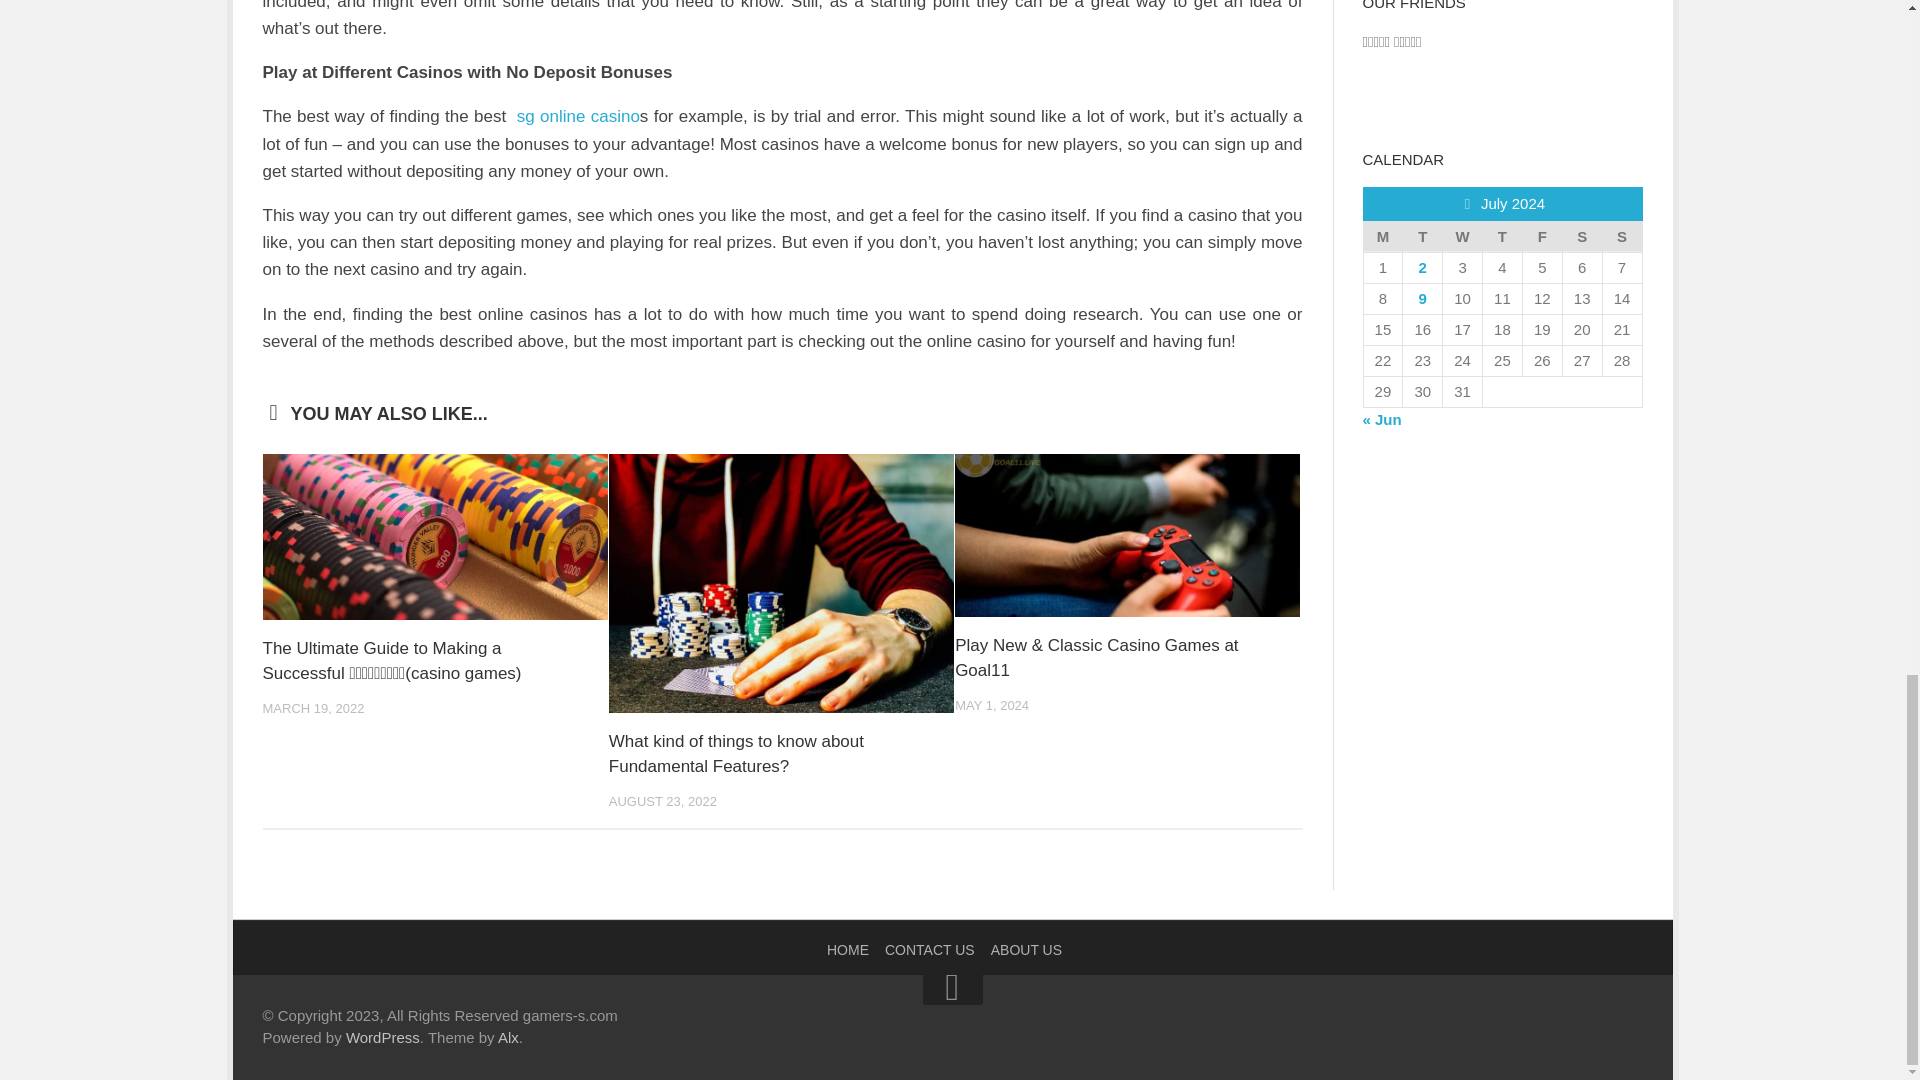 Image resolution: width=1920 pixels, height=1080 pixels. I want to click on Friday, so click(1542, 236).